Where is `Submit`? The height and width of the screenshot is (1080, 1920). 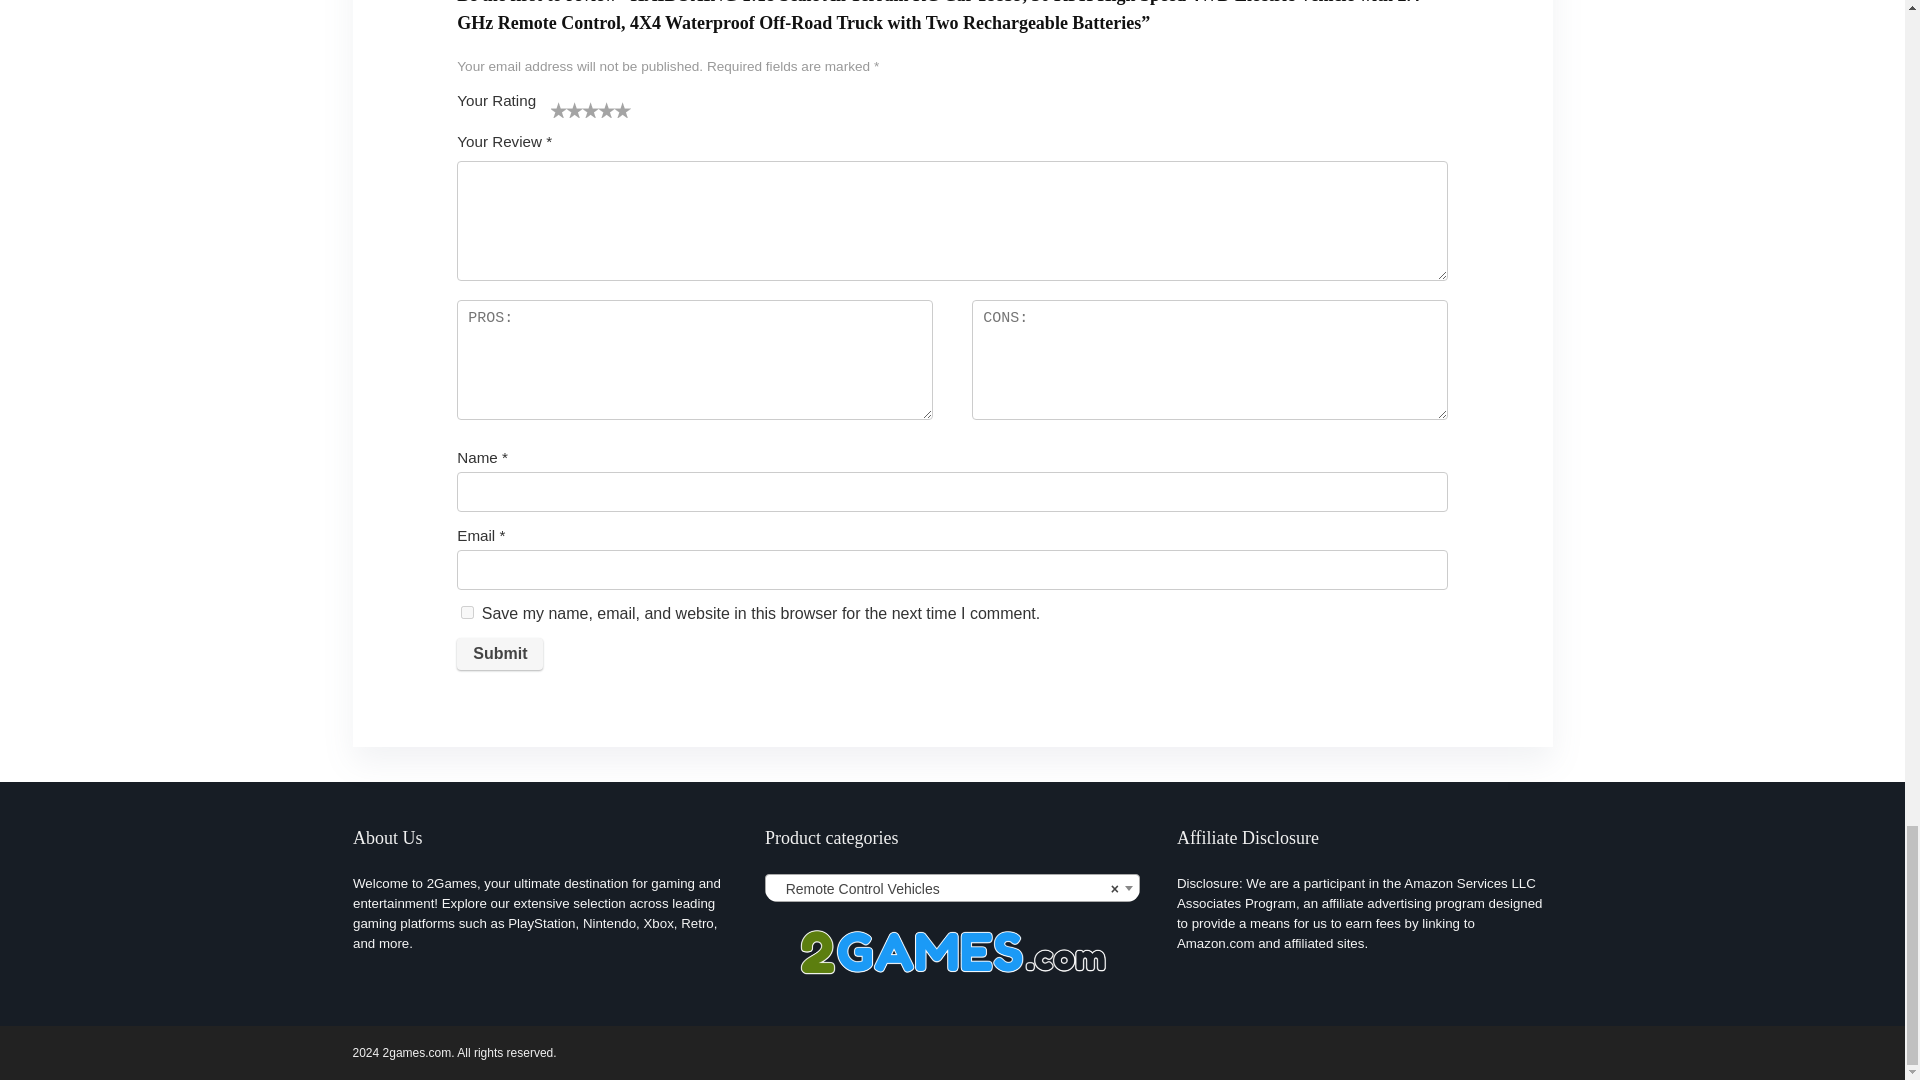
Submit is located at coordinates (500, 654).